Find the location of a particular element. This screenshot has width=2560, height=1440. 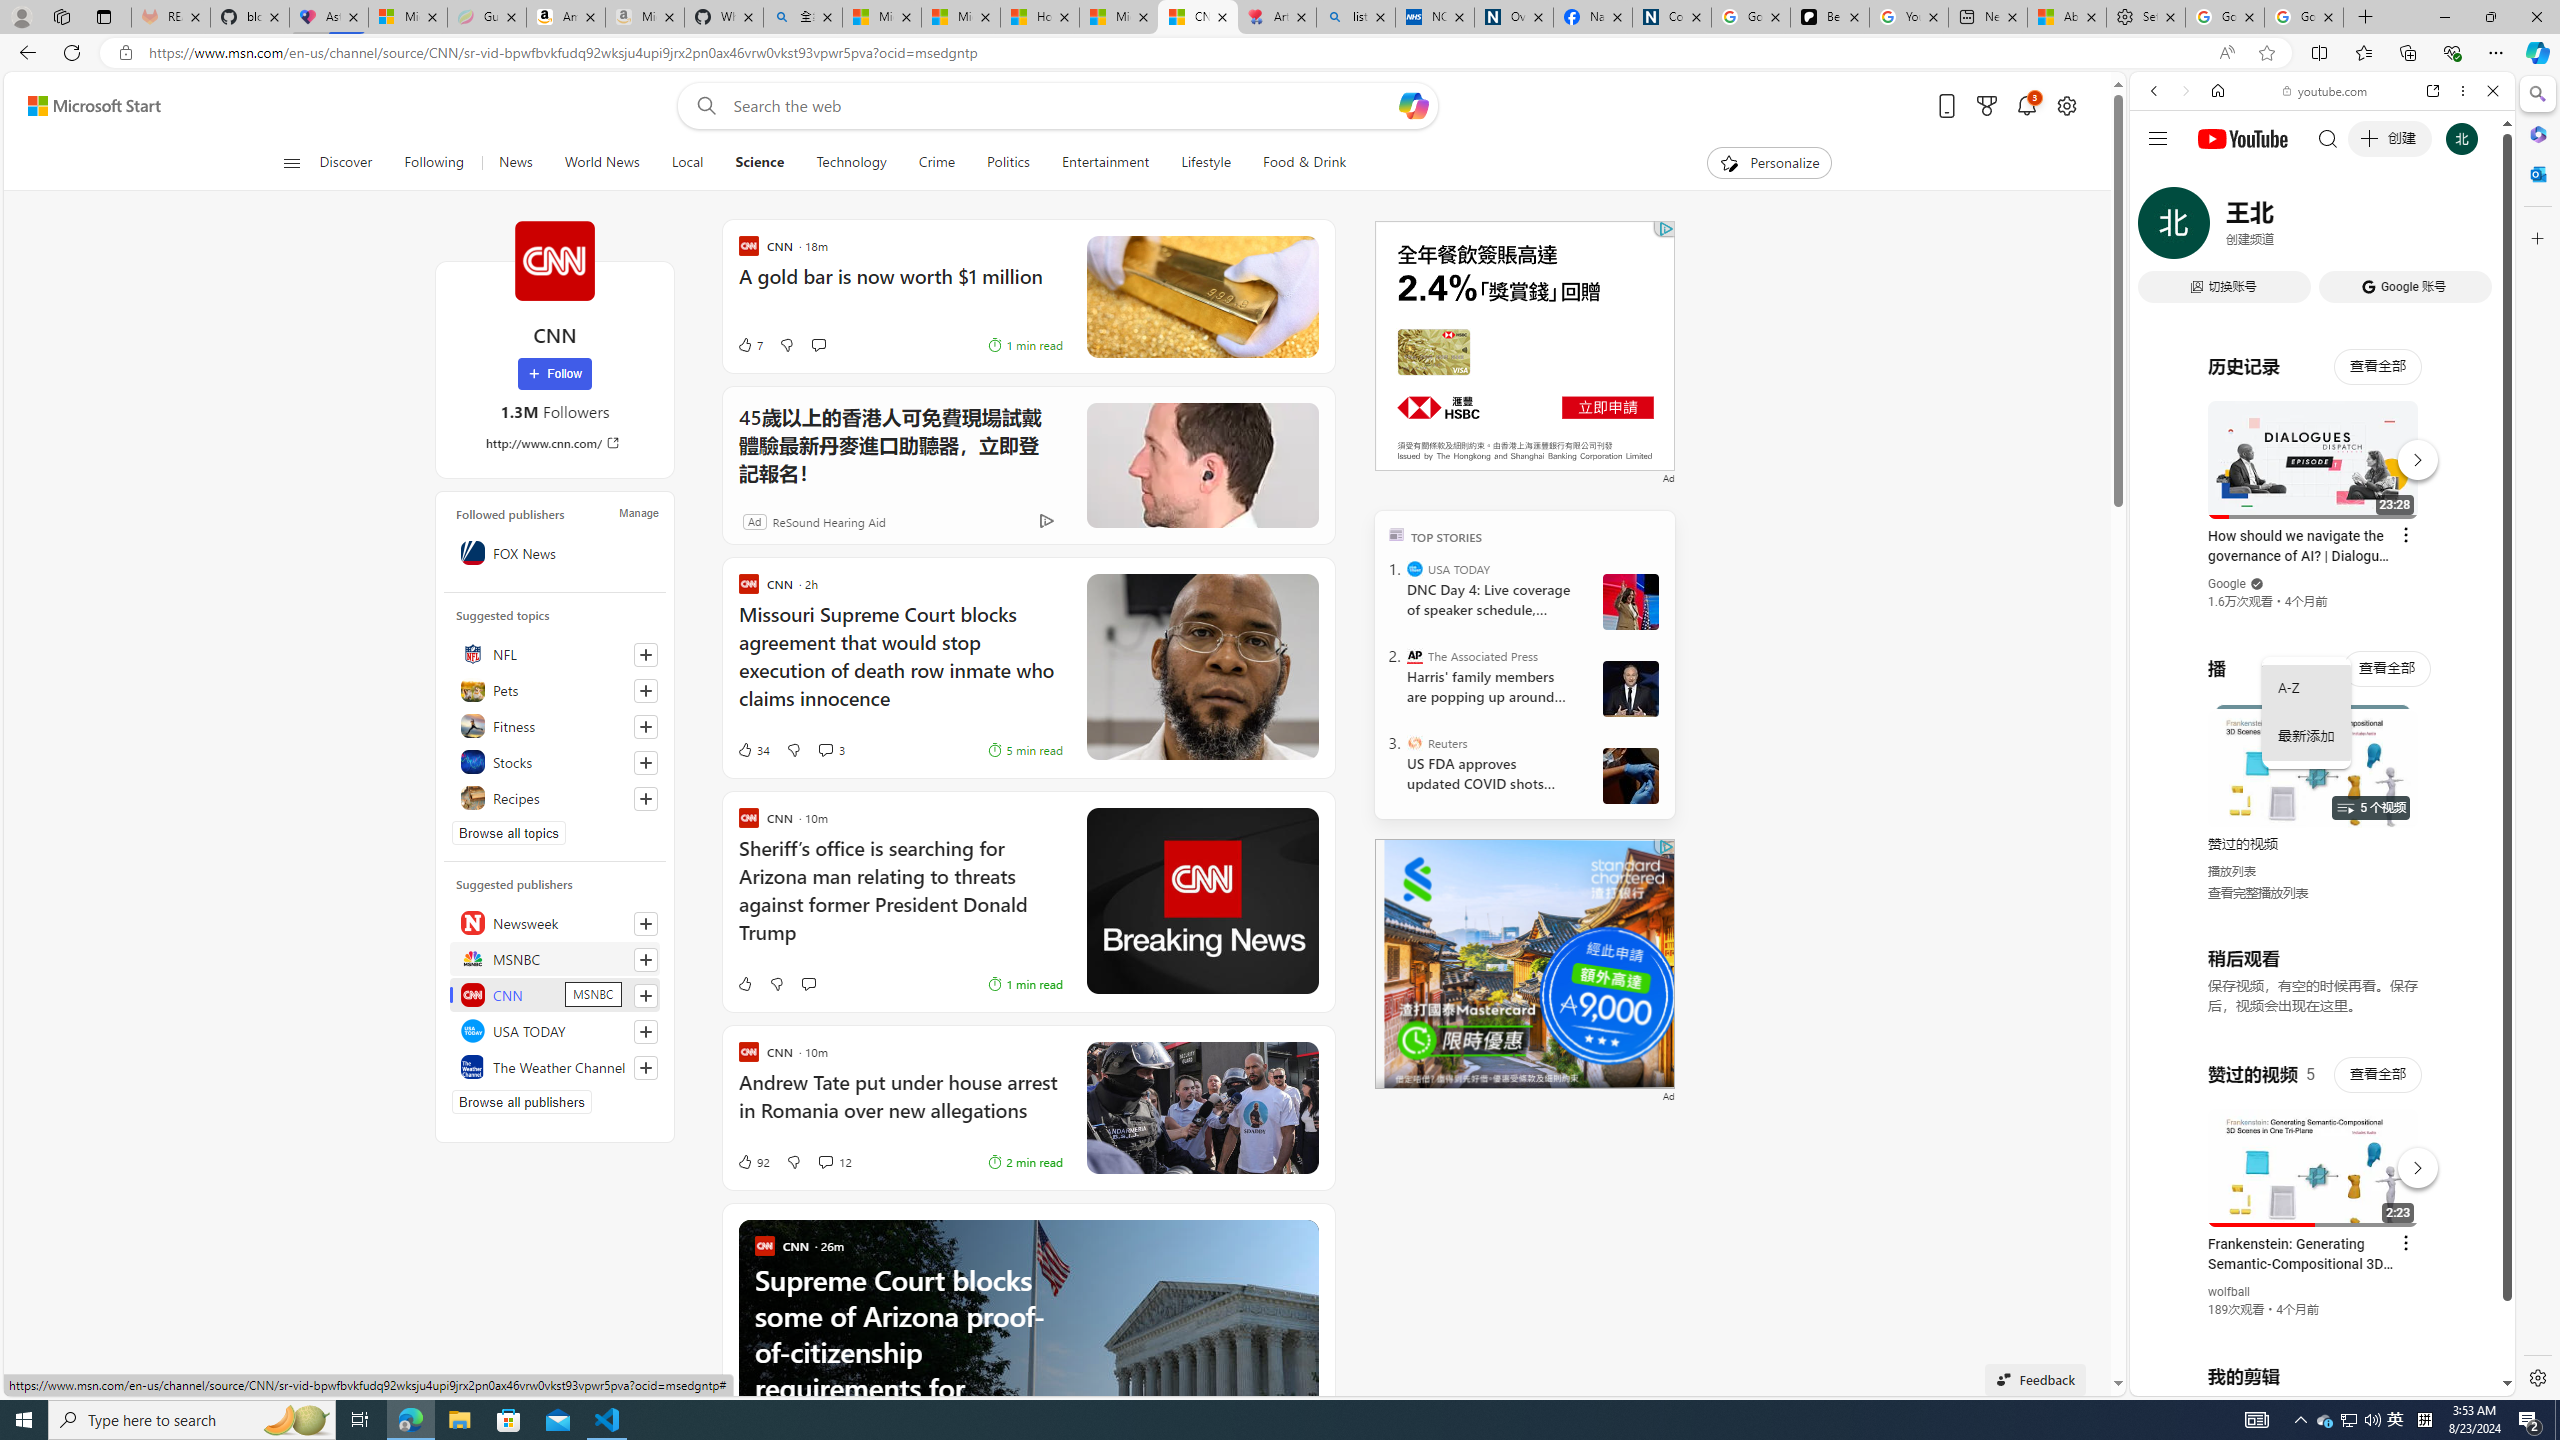

Click to scroll right is located at coordinates (2475, 803).